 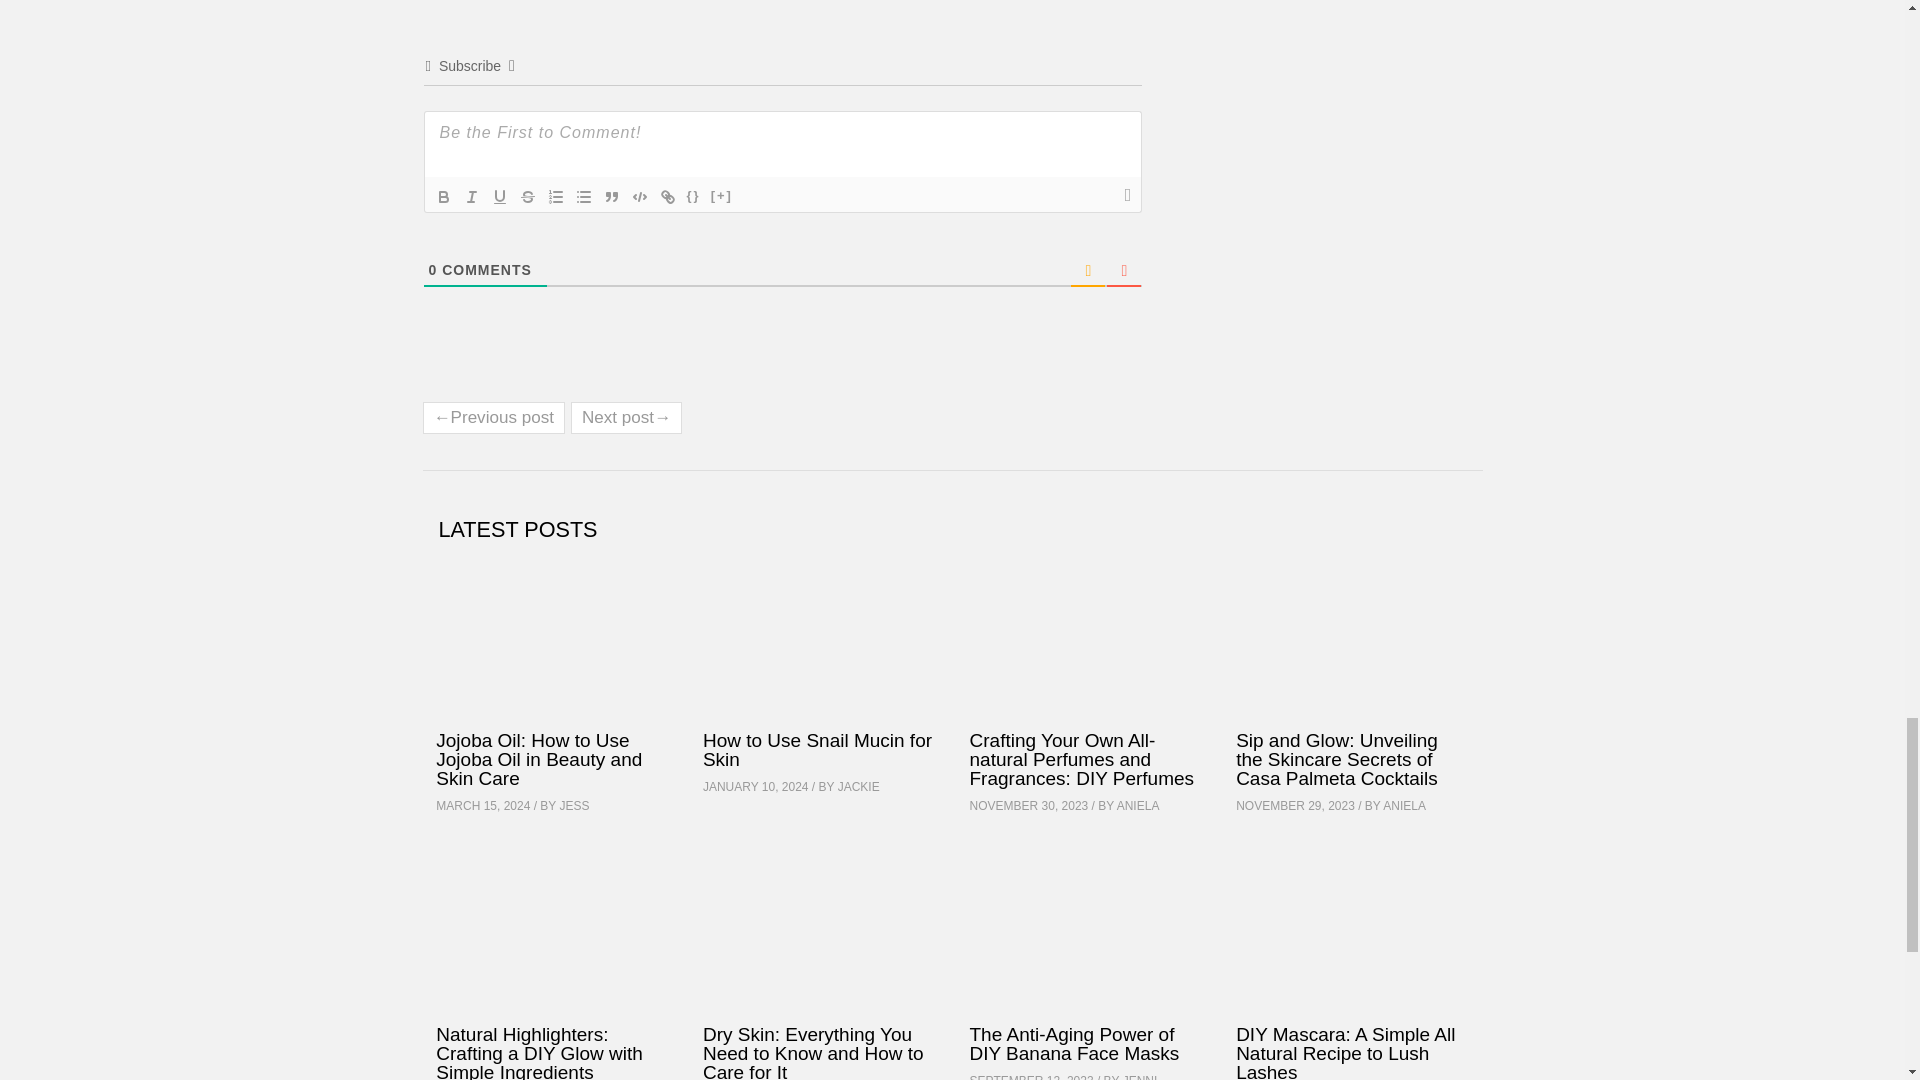 What do you see at coordinates (668, 196) in the screenshot?
I see `Link` at bounding box center [668, 196].